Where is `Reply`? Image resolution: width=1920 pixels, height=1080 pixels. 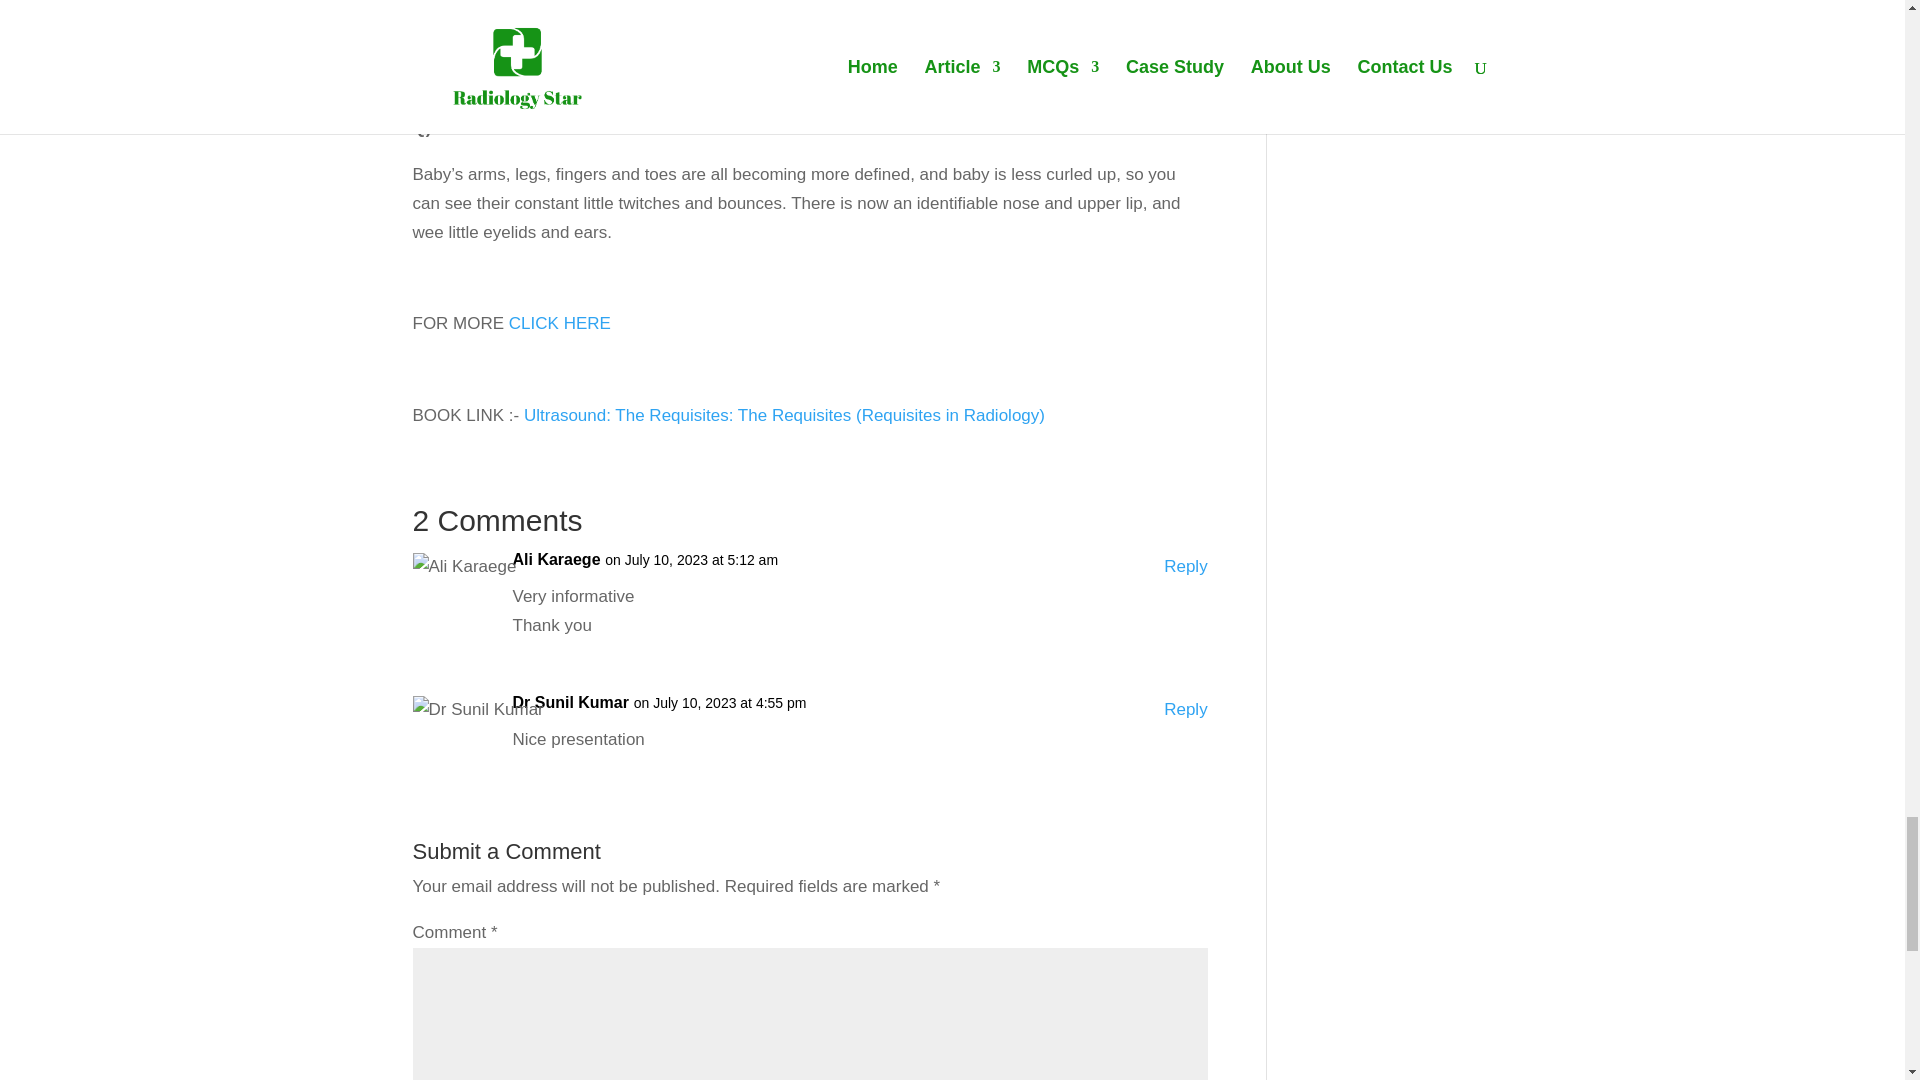 Reply is located at coordinates (1185, 710).